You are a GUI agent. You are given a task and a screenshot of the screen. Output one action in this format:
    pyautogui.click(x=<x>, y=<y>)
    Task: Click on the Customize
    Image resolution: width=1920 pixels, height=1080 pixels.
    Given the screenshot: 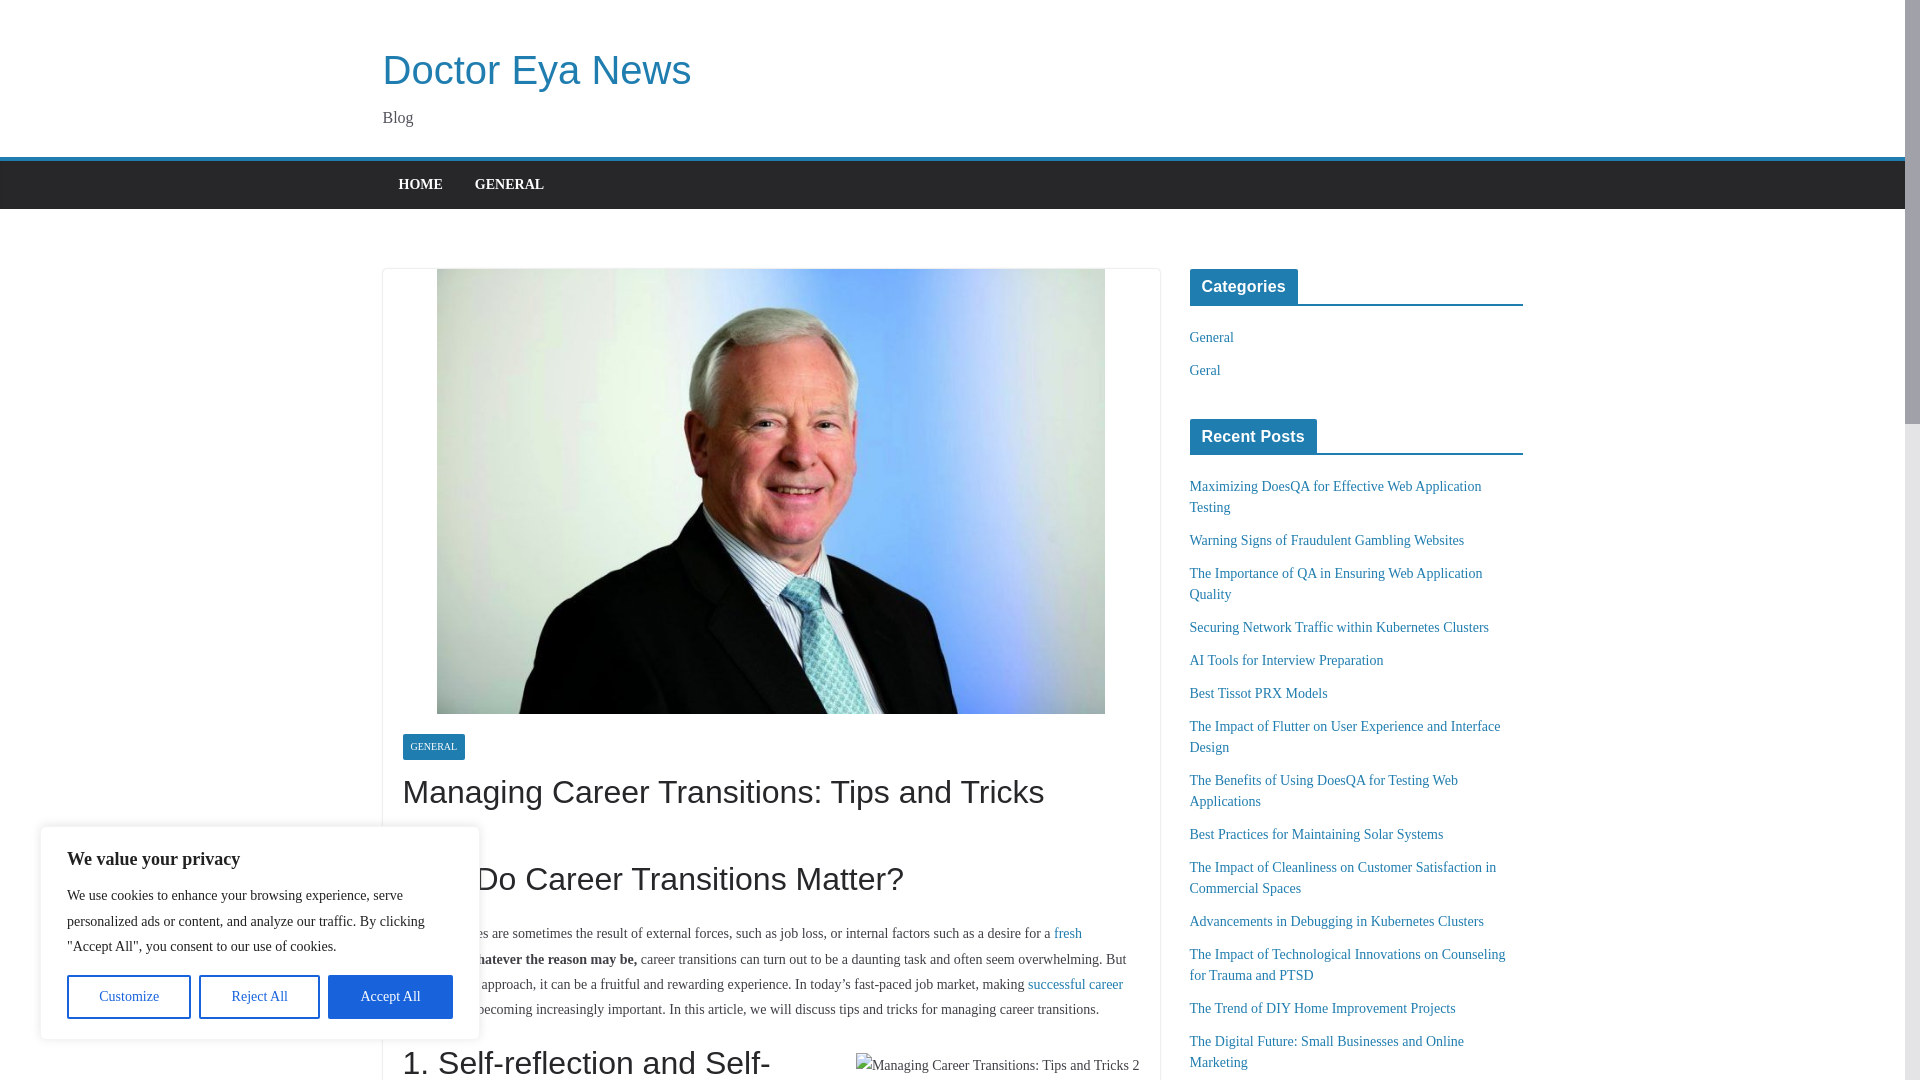 What is the action you would take?
    pyautogui.click(x=128, y=997)
    